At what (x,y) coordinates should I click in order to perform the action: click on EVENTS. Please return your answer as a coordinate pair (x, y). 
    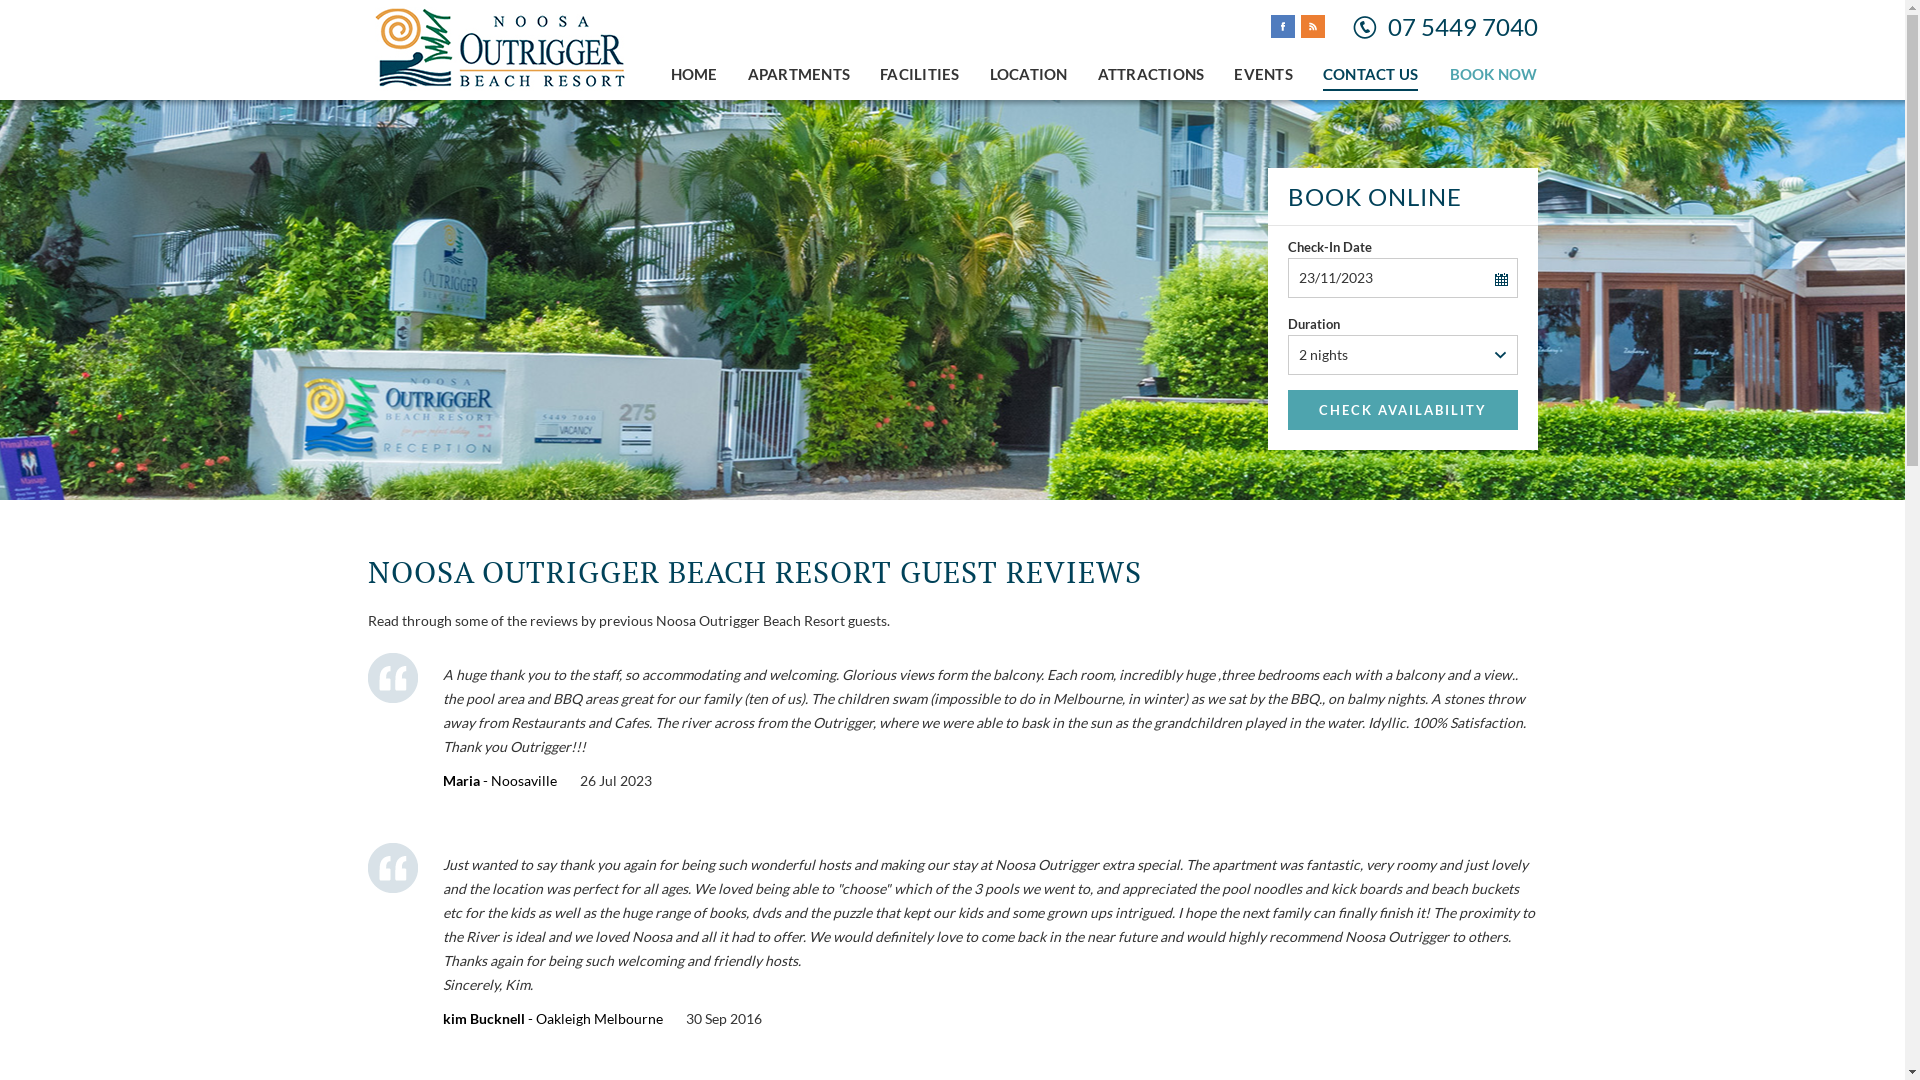
    Looking at the image, I should click on (1264, 74).